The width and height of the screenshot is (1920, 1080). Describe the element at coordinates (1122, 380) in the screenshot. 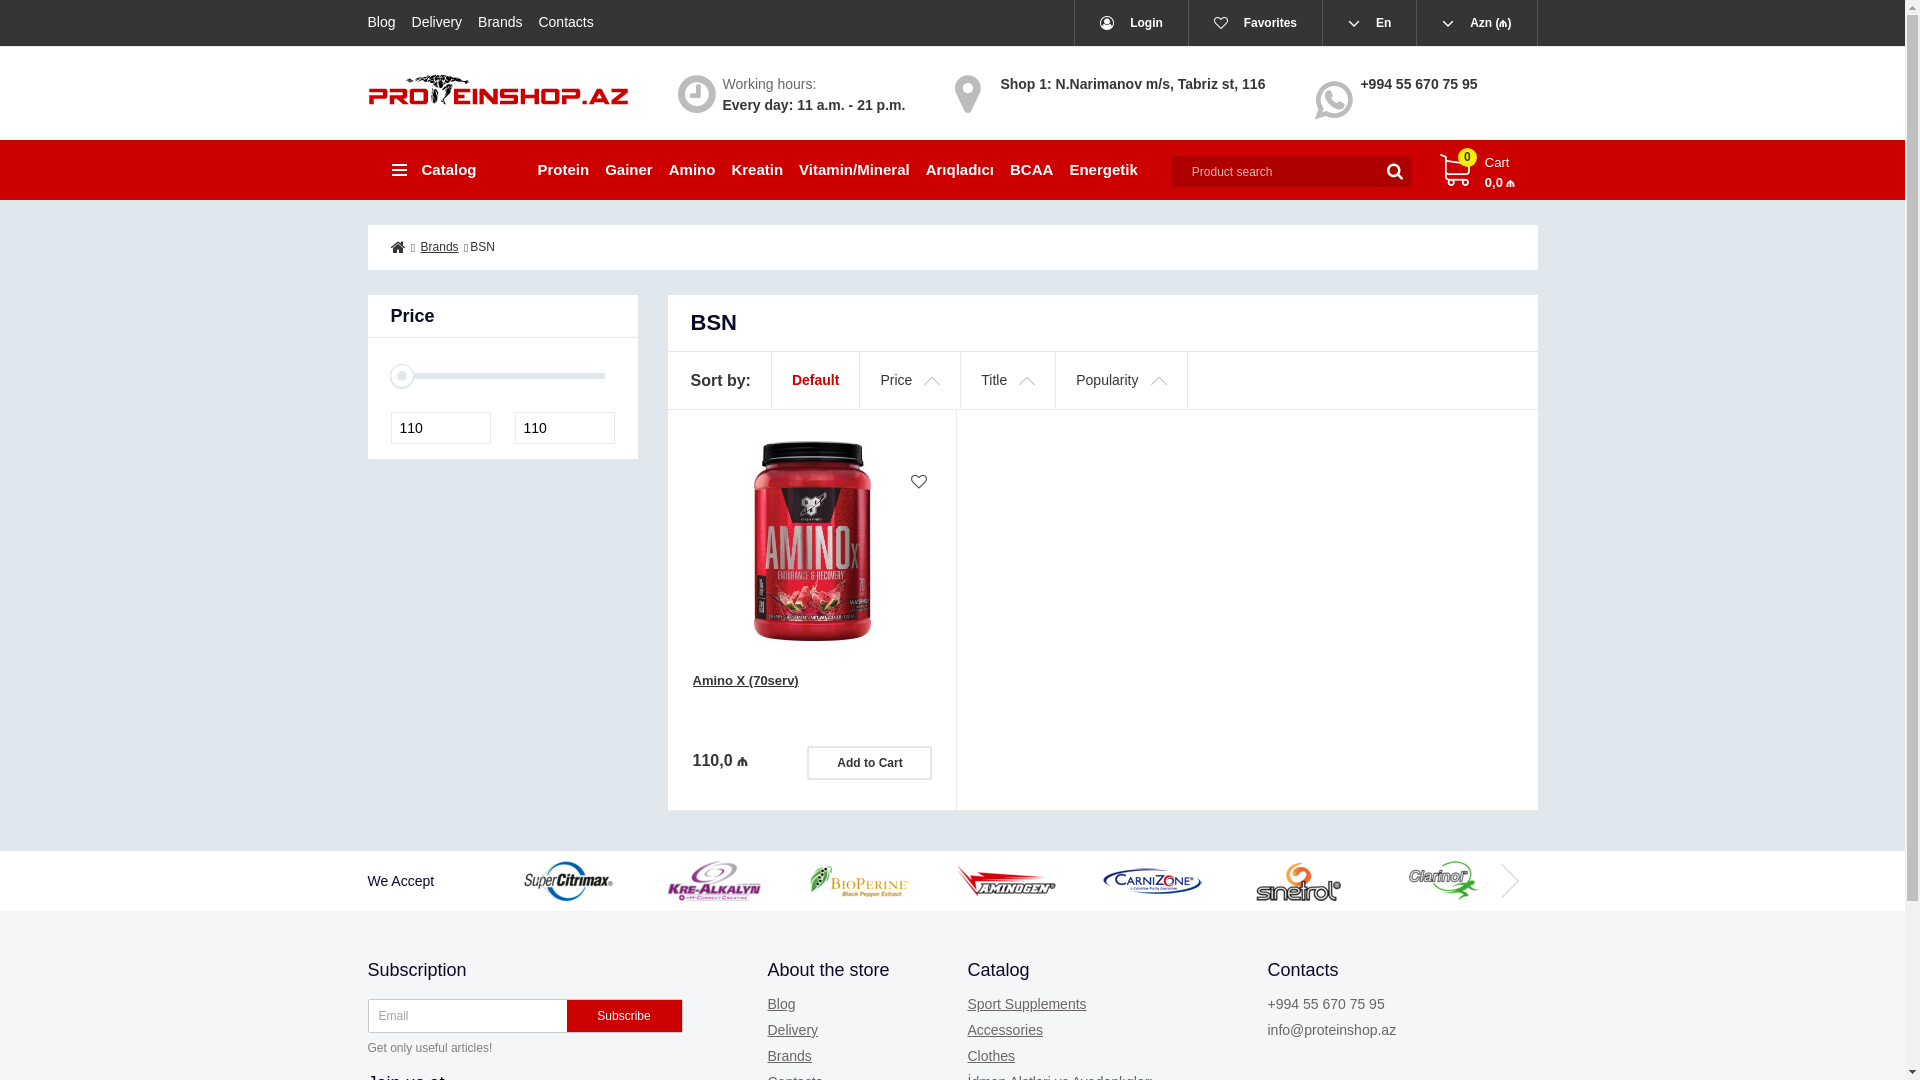

I see `Popularity` at that location.